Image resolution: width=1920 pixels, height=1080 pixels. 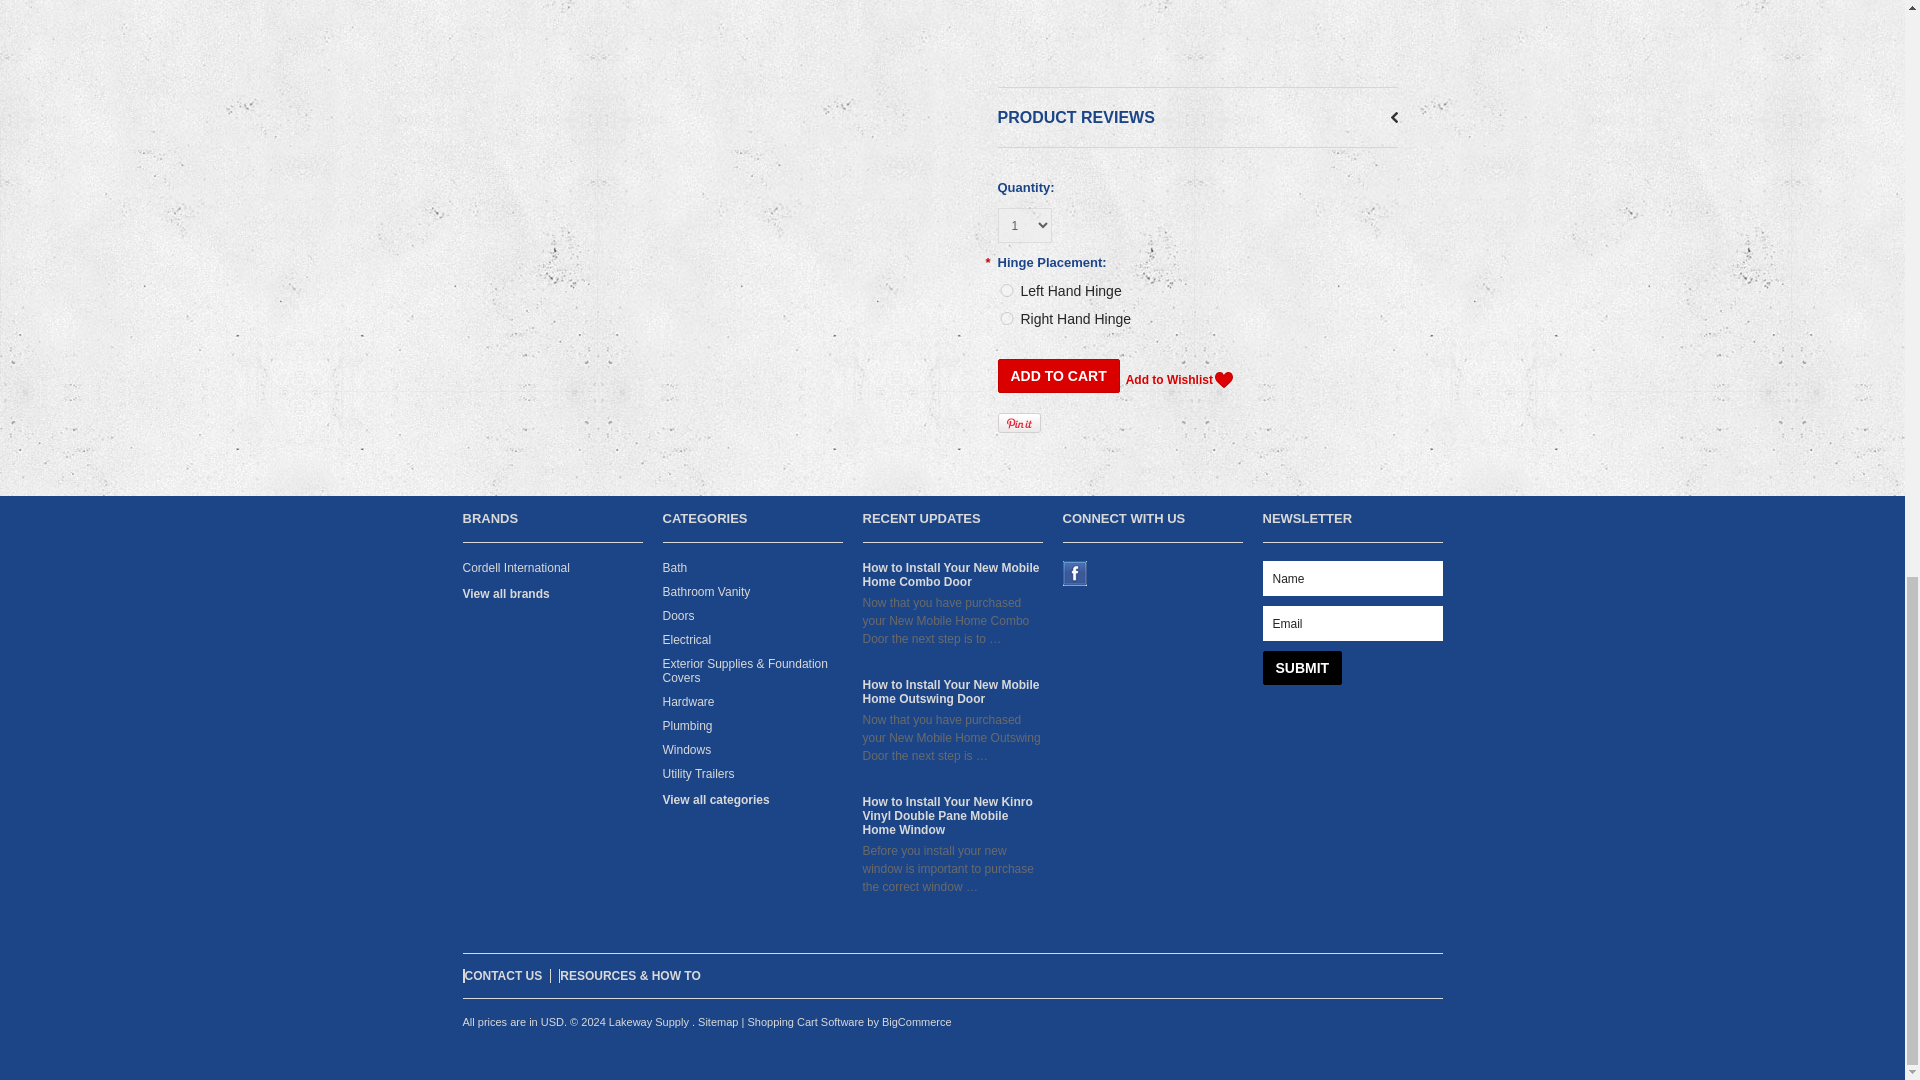 What do you see at coordinates (1351, 578) in the screenshot?
I see `Name` at bounding box center [1351, 578].